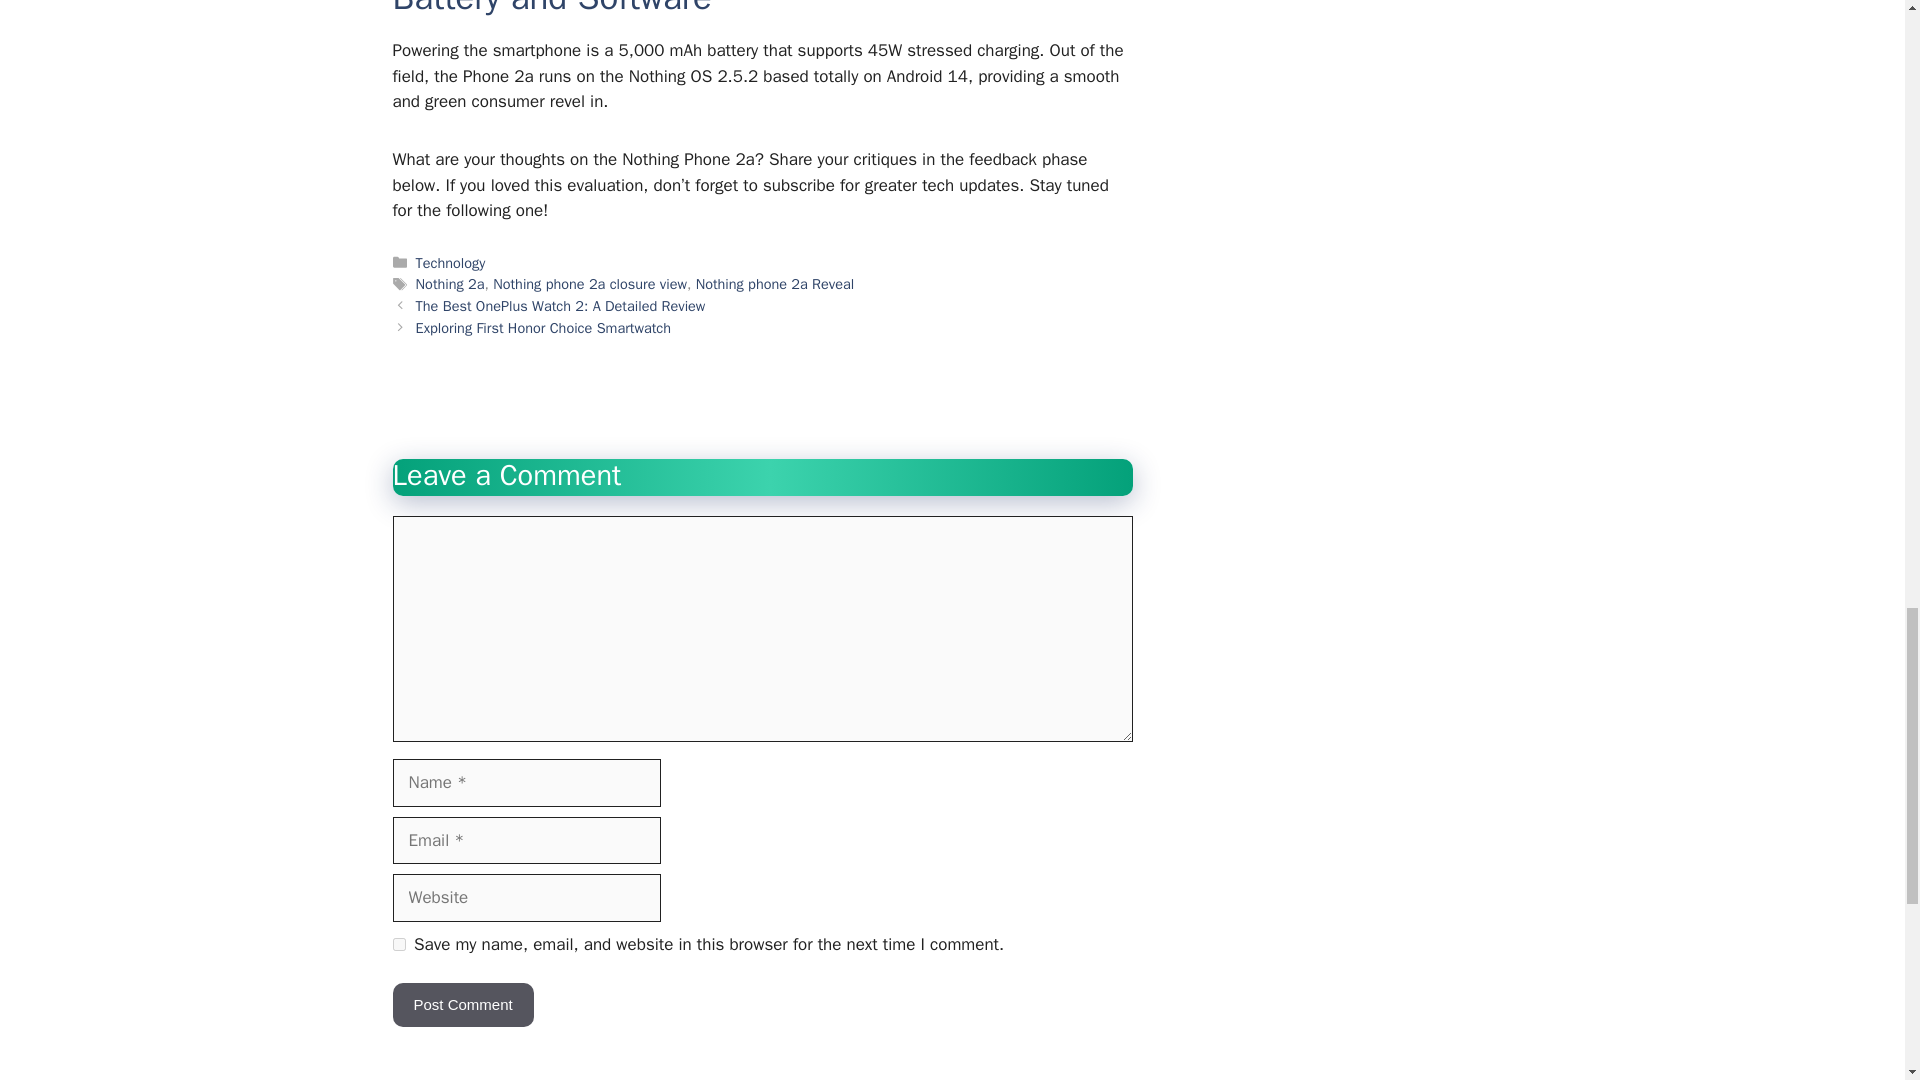  I want to click on Technology, so click(450, 262).